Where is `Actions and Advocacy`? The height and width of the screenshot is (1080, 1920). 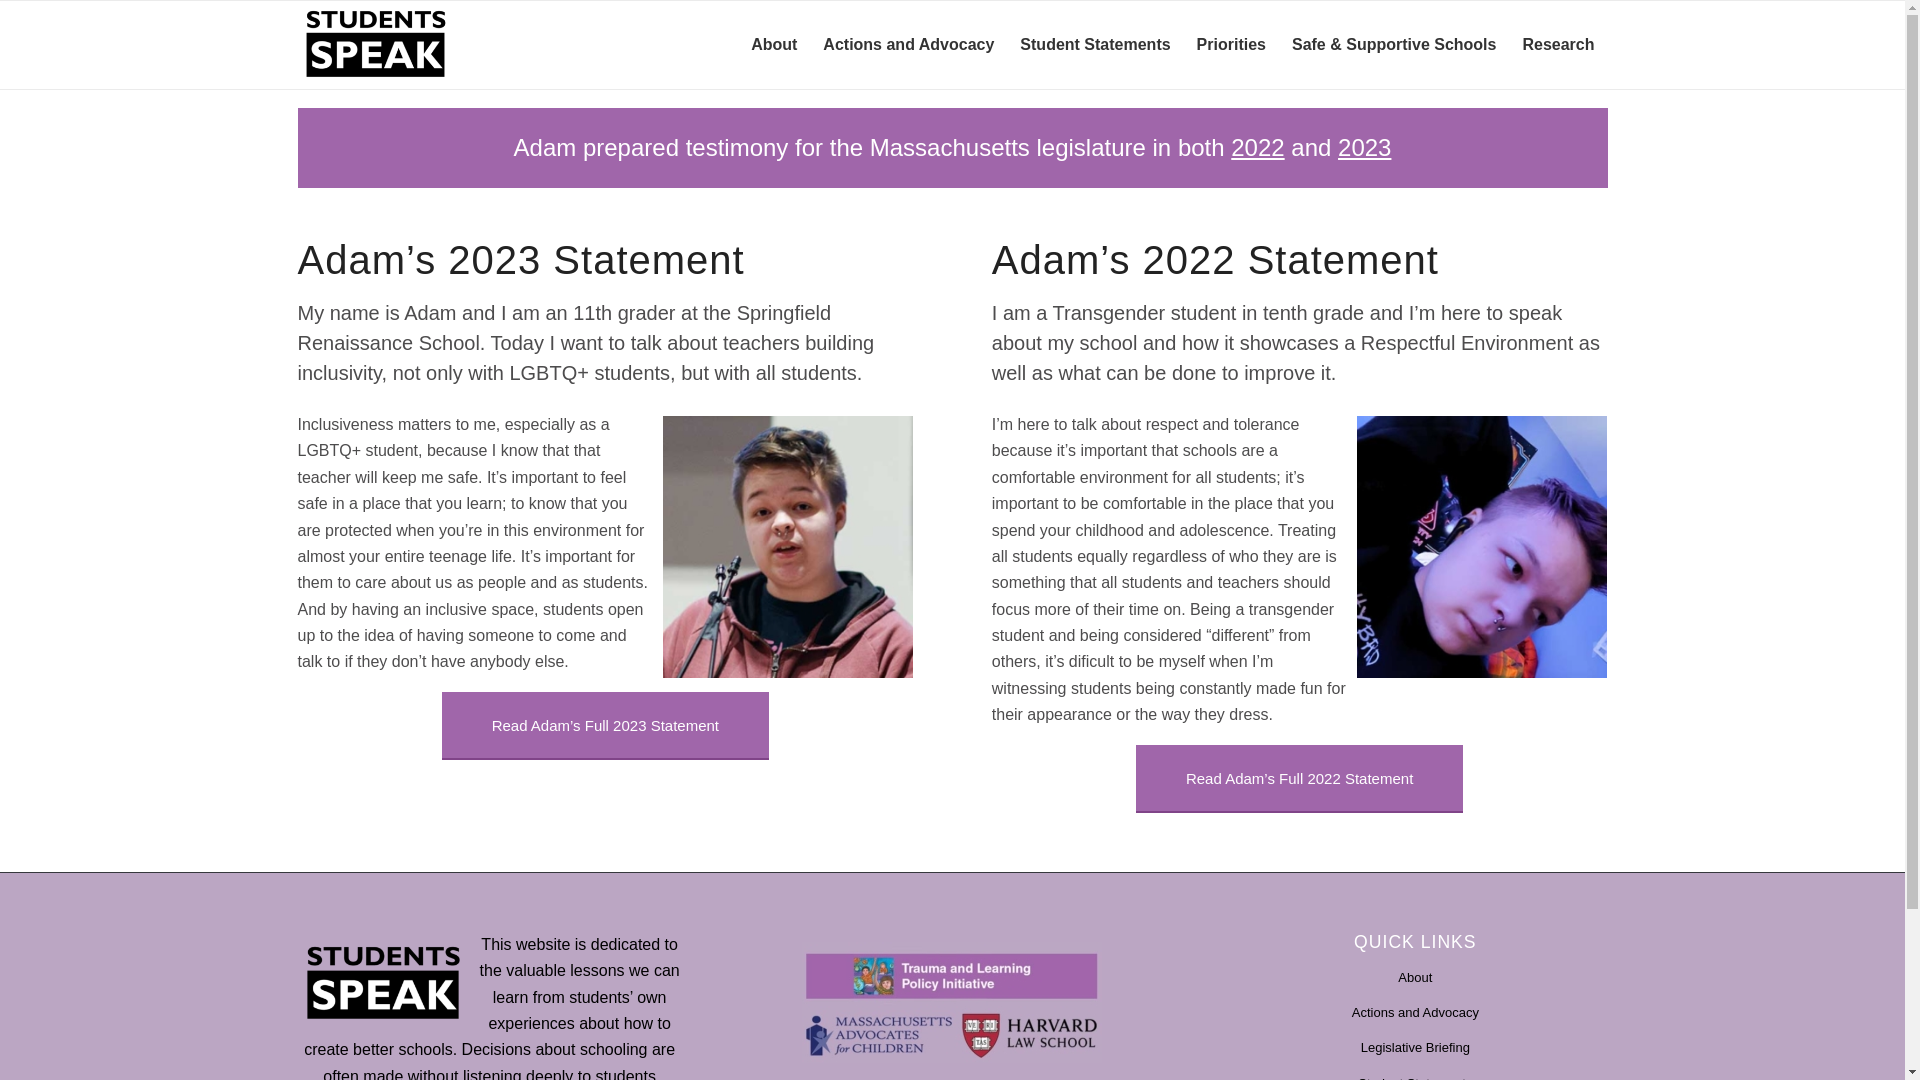
Actions and Advocacy is located at coordinates (908, 44).